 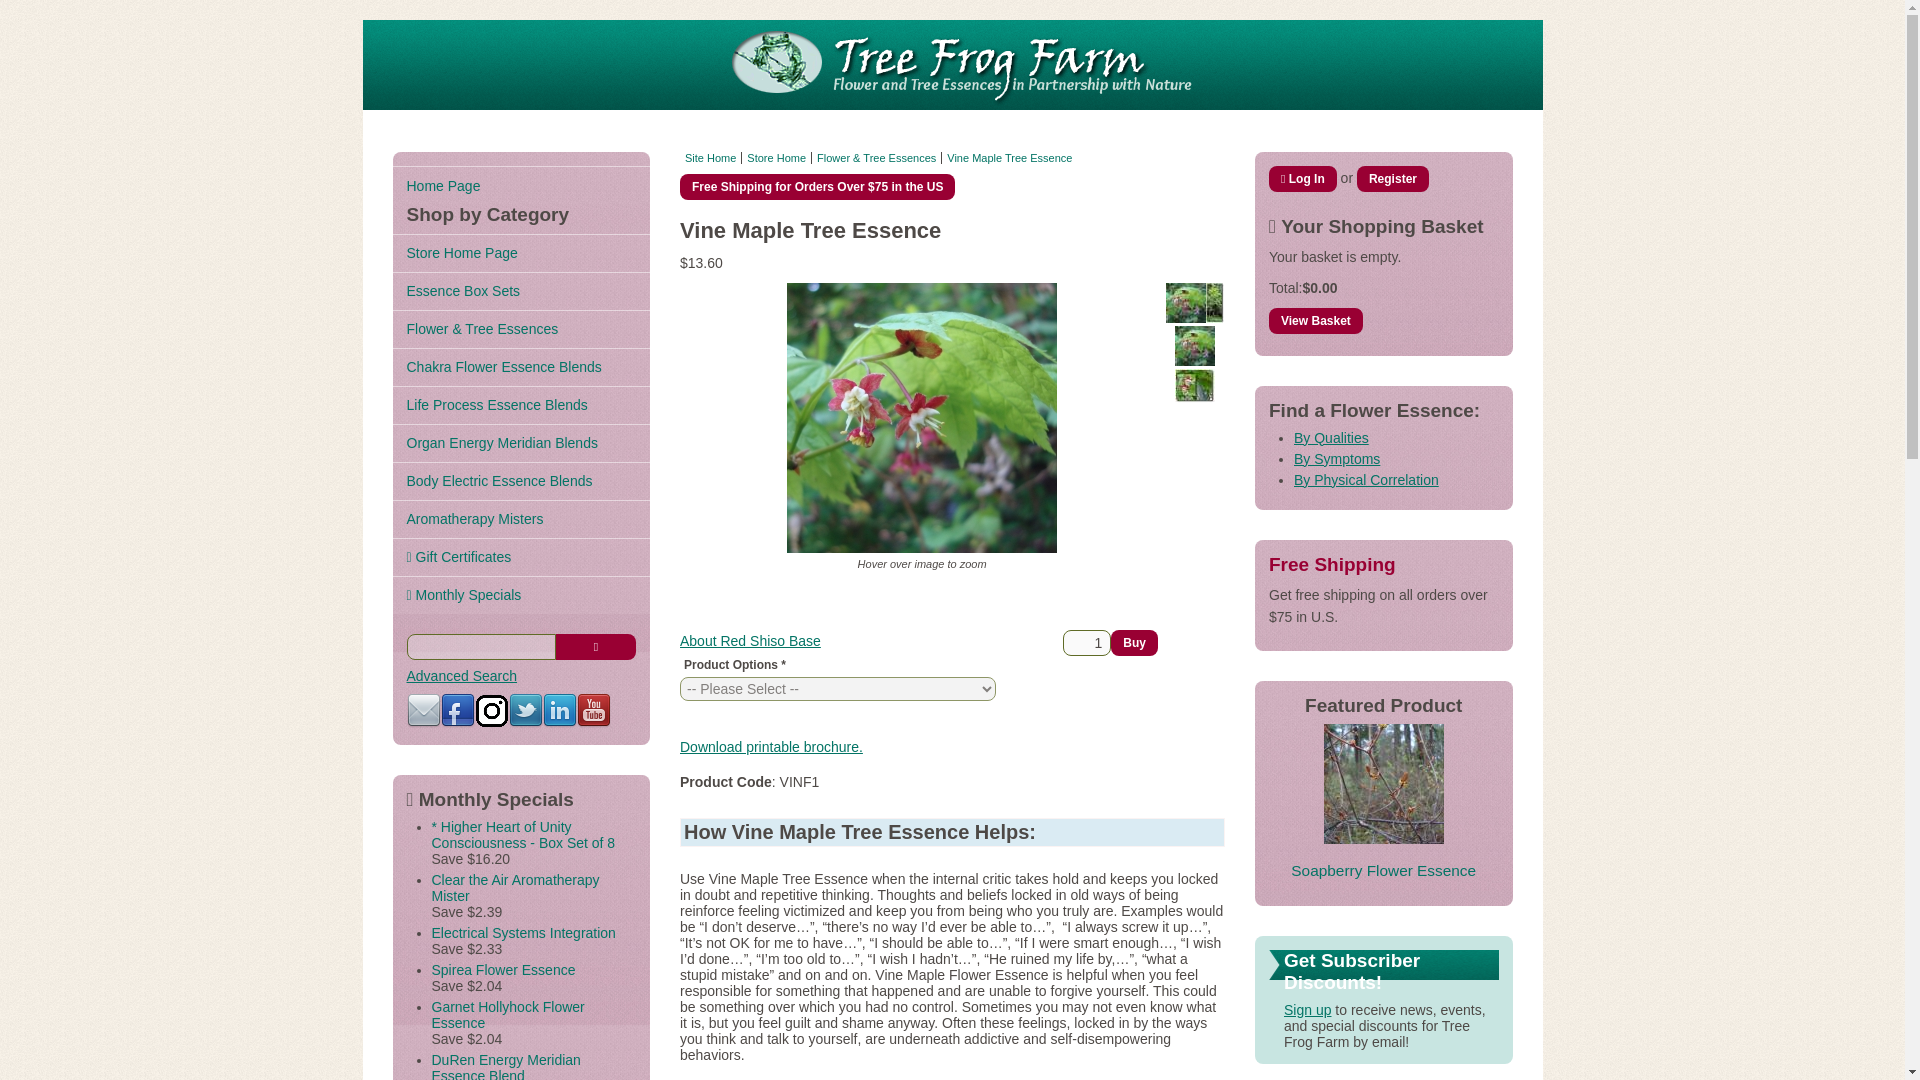 I want to click on Body Electric Essence Blends, so click(x=520, y=481).